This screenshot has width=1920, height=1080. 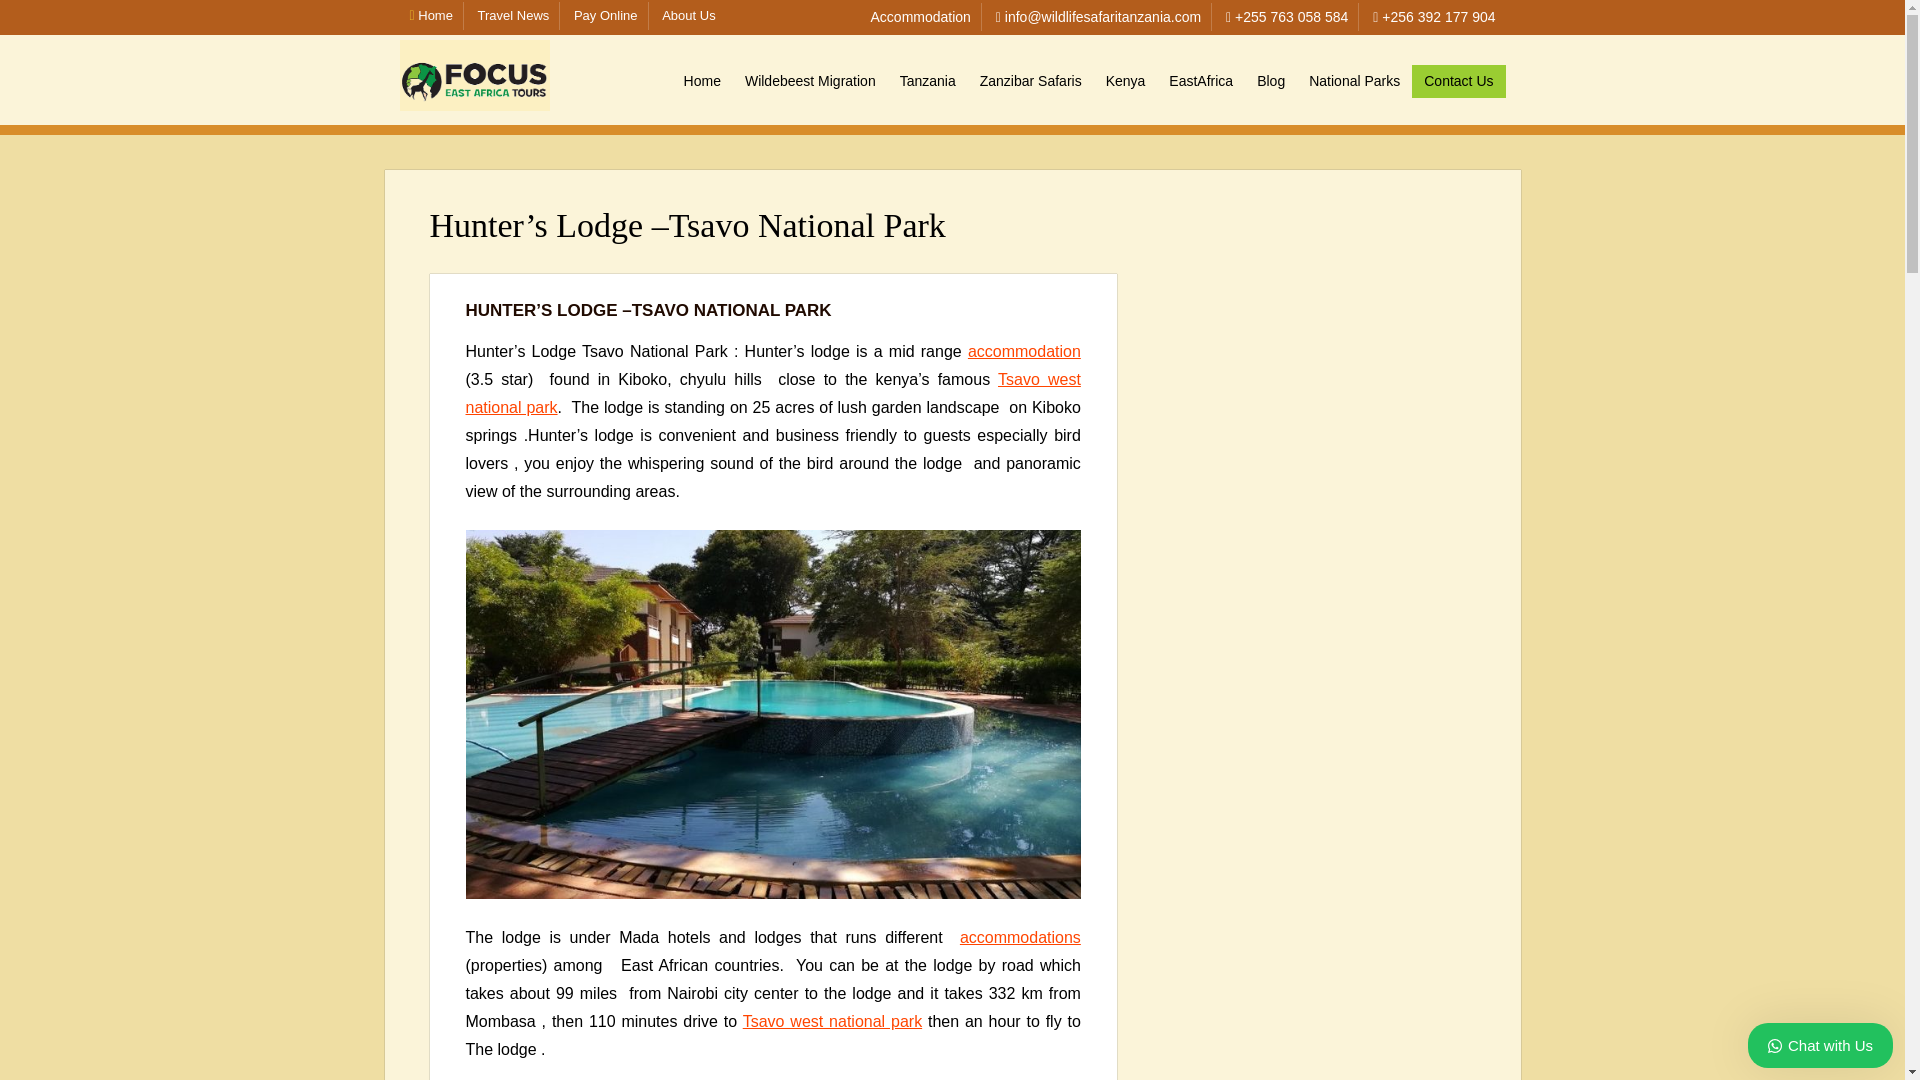 What do you see at coordinates (702, 81) in the screenshot?
I see `Home` at bounding box center [702, 81].